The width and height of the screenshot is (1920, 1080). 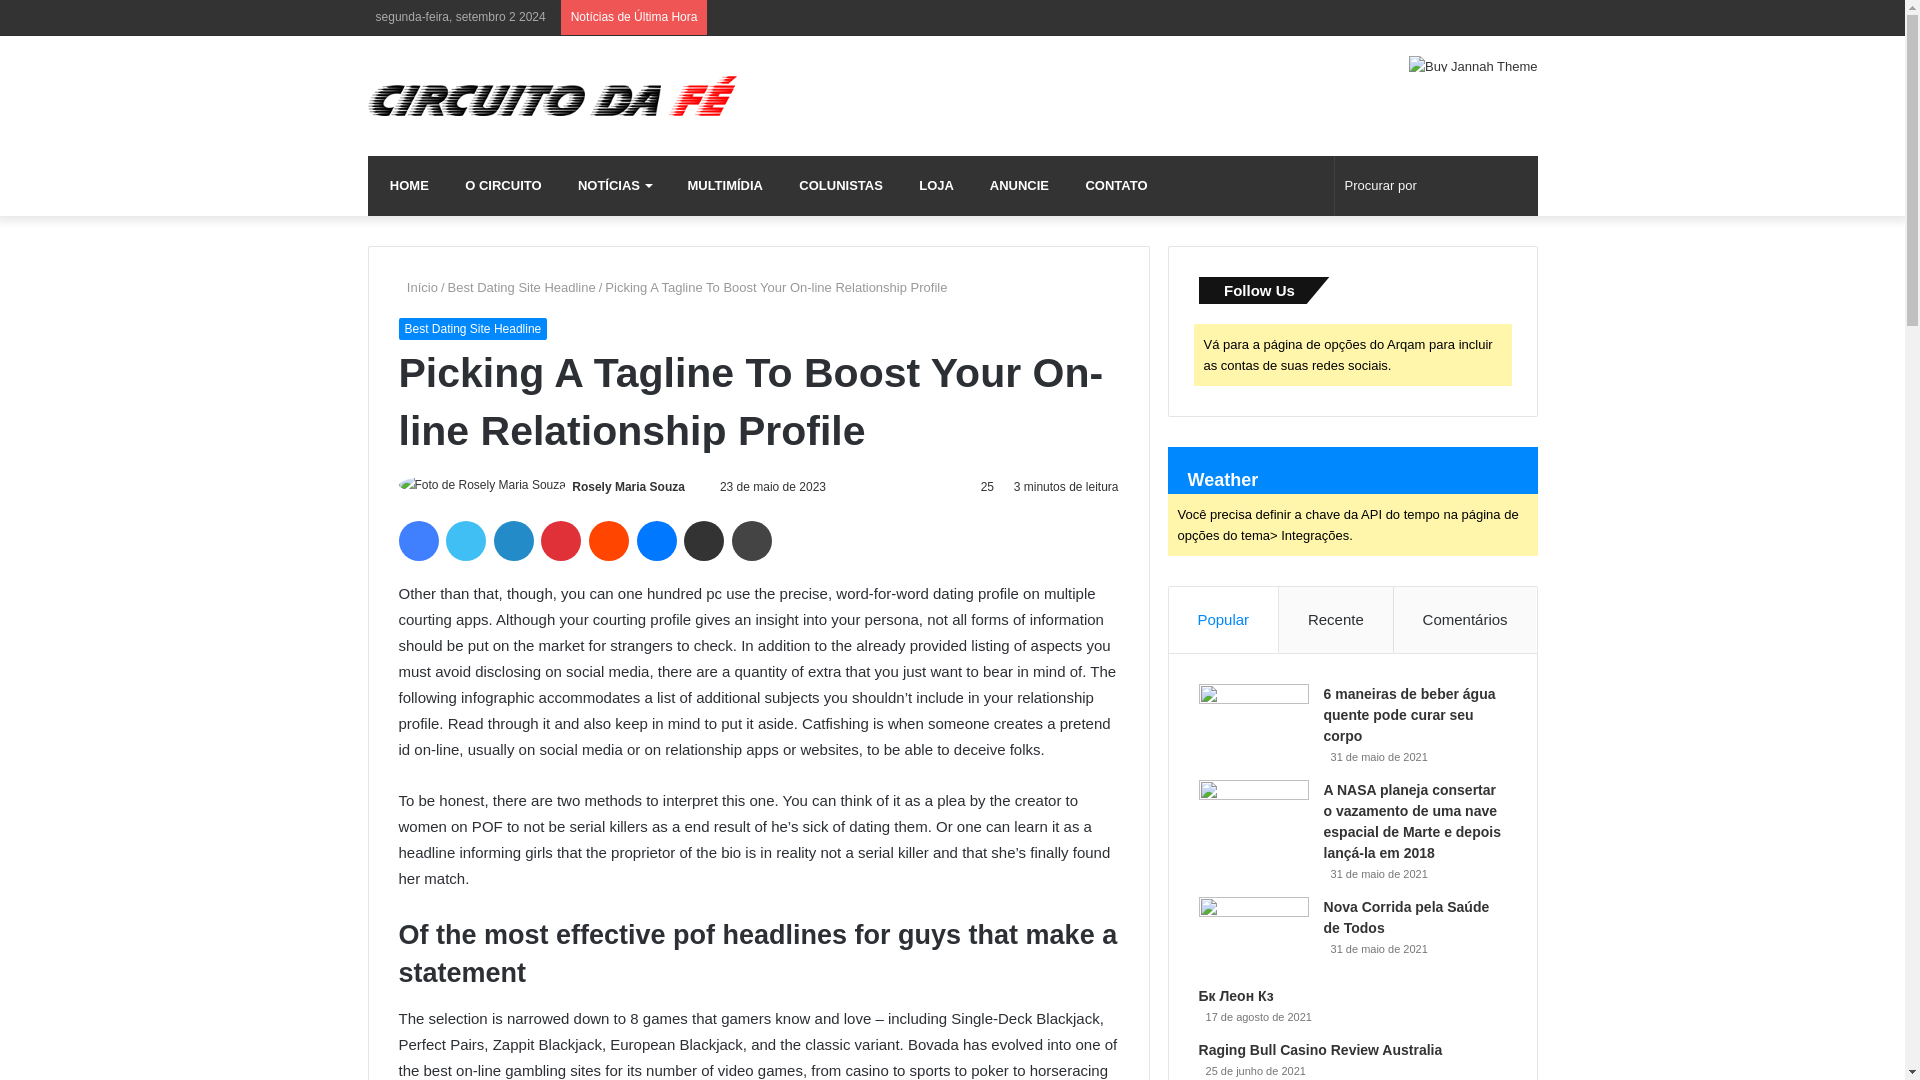 I want to click on ANUNCIE, so click(x=1015, y=186).